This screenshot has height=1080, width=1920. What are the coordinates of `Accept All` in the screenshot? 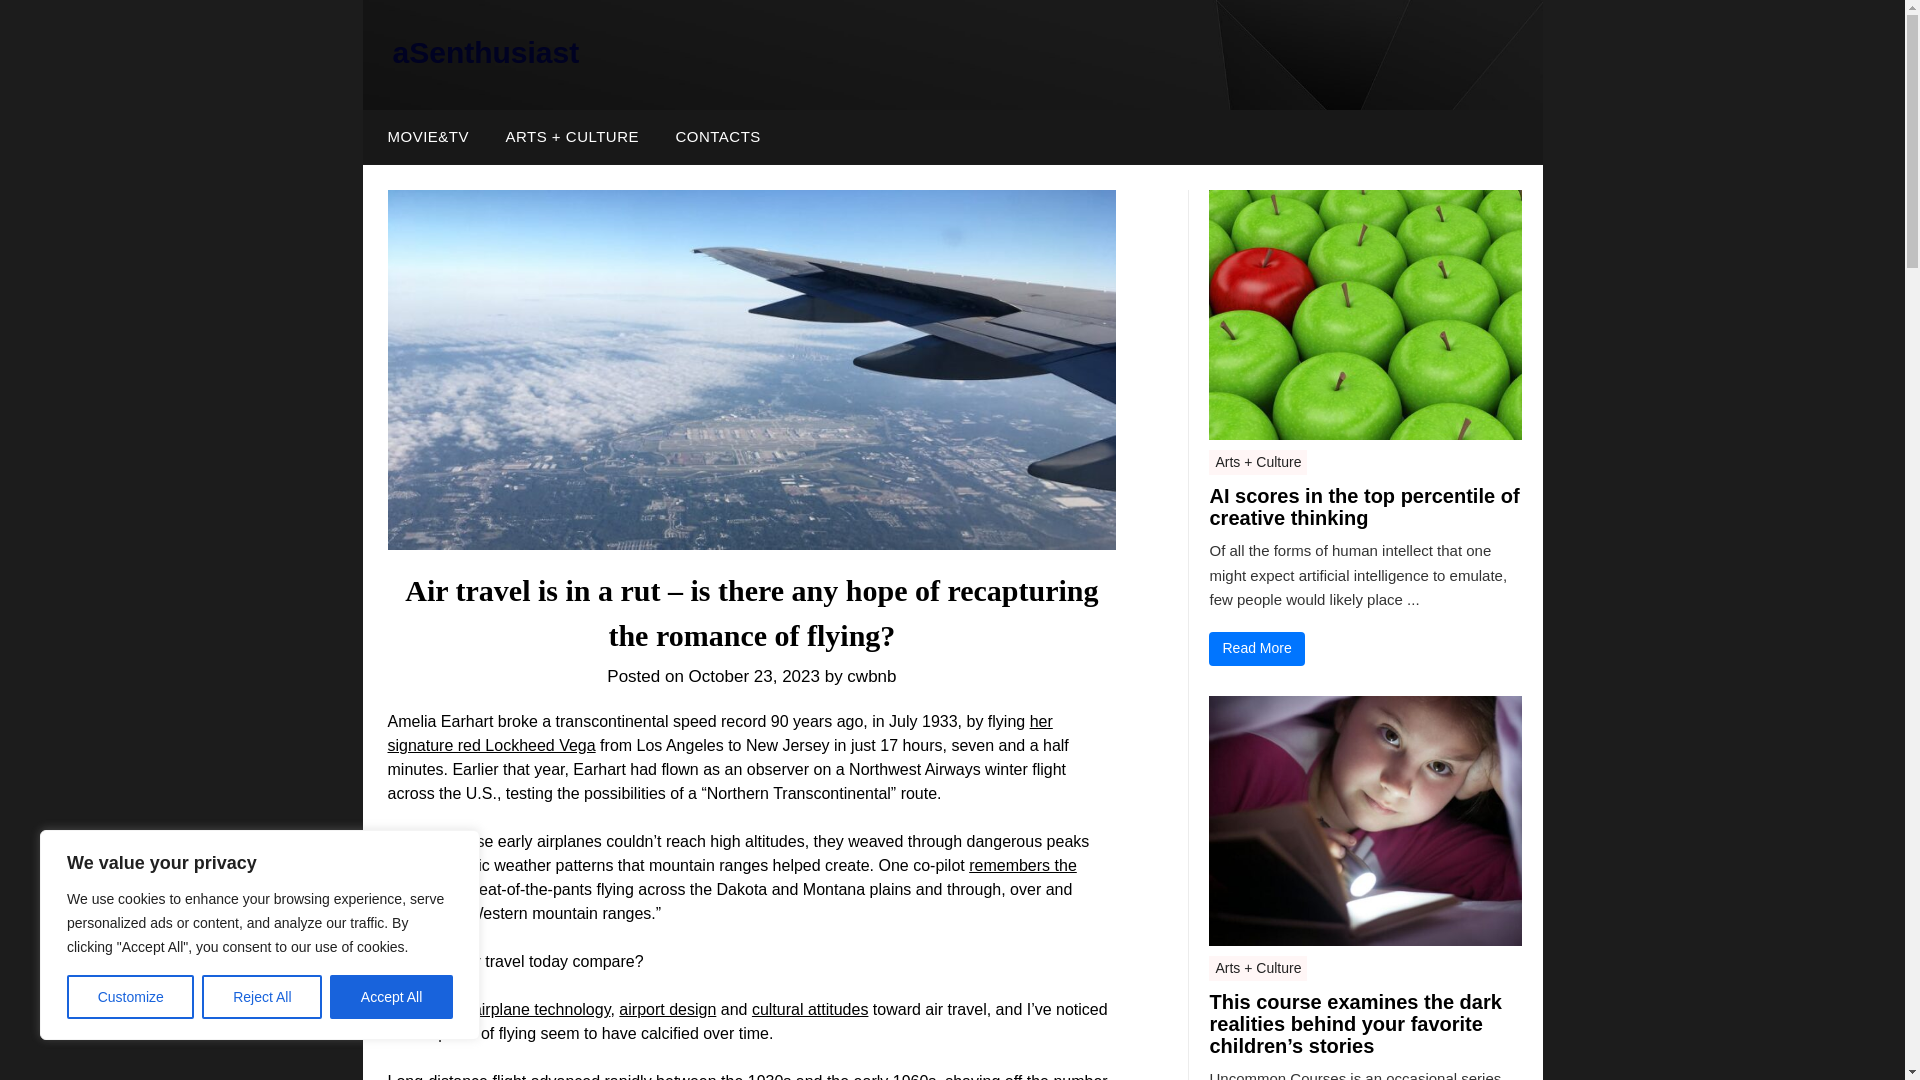 It's located at (392, 997).